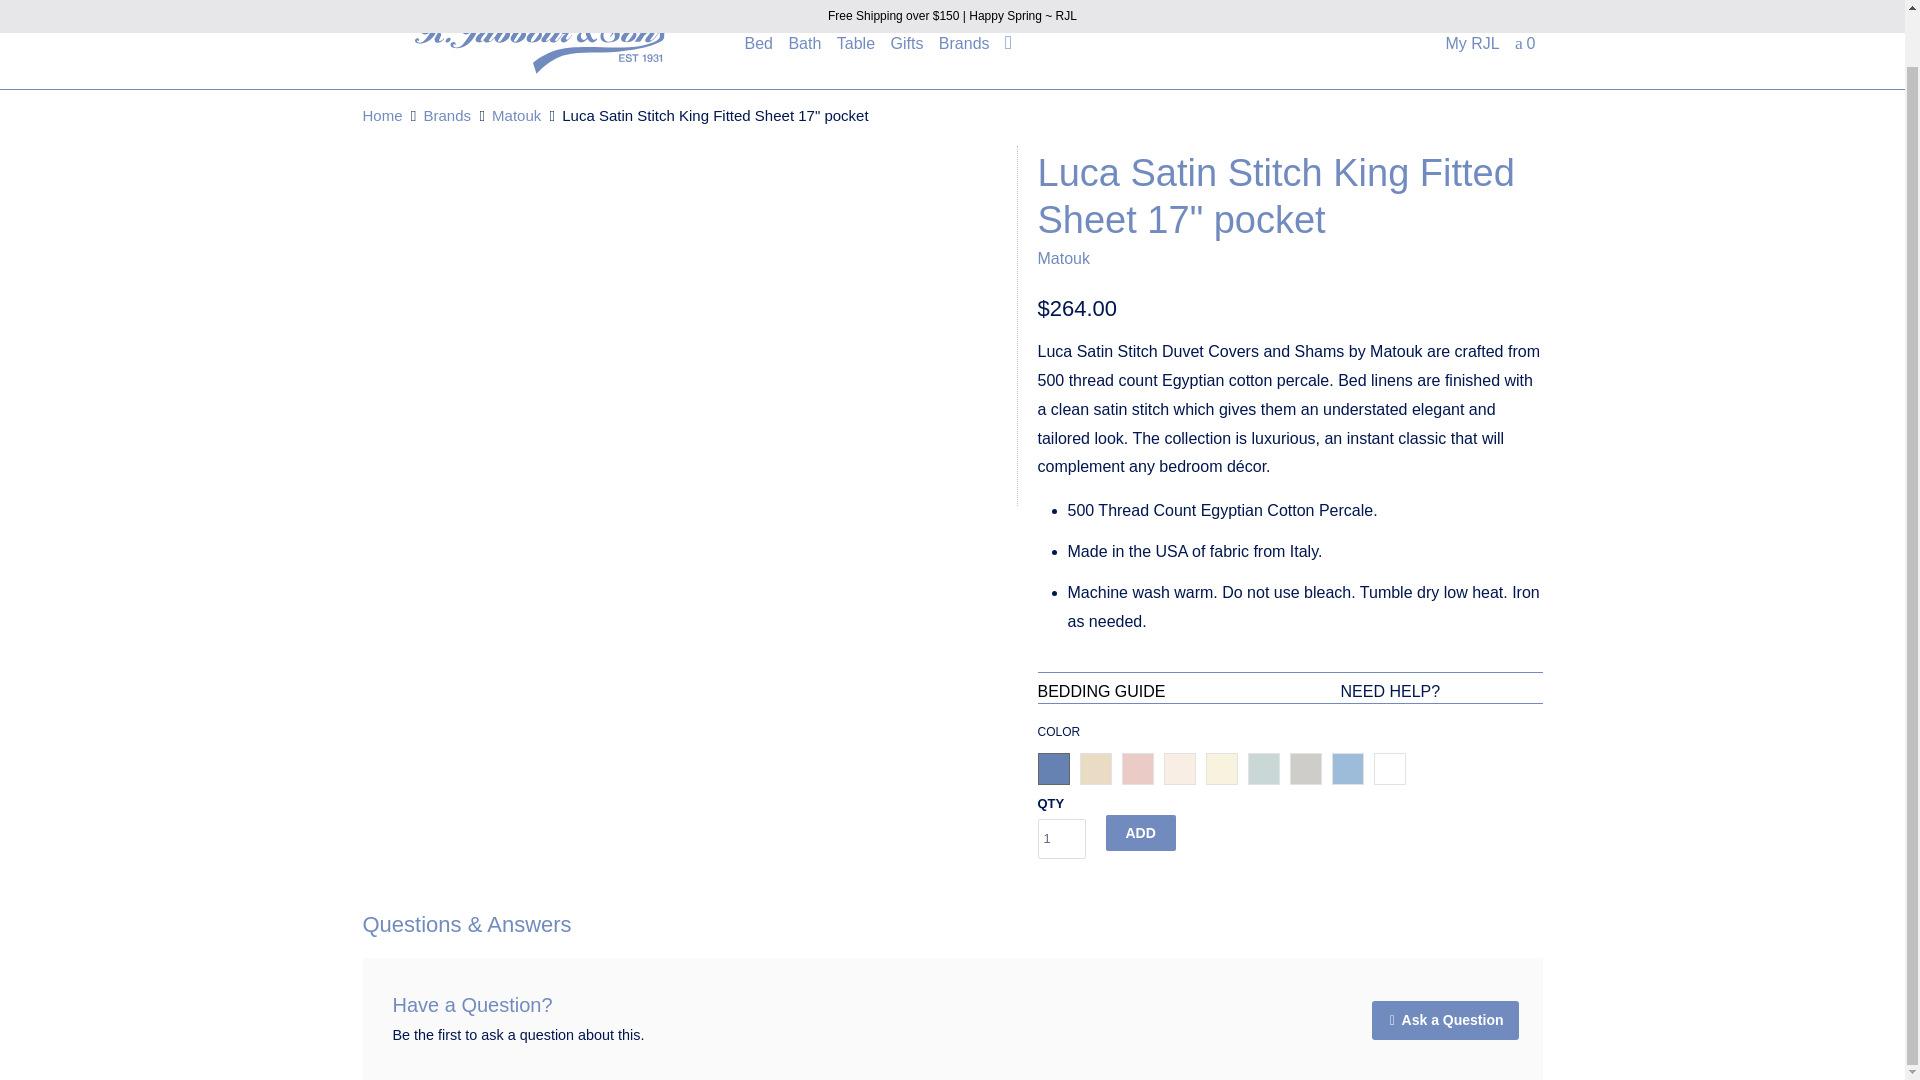 The image size is (1920, 1080). Describe the element at coordinates (516, 115) in the screenshot. I see `Matouk` at that location.